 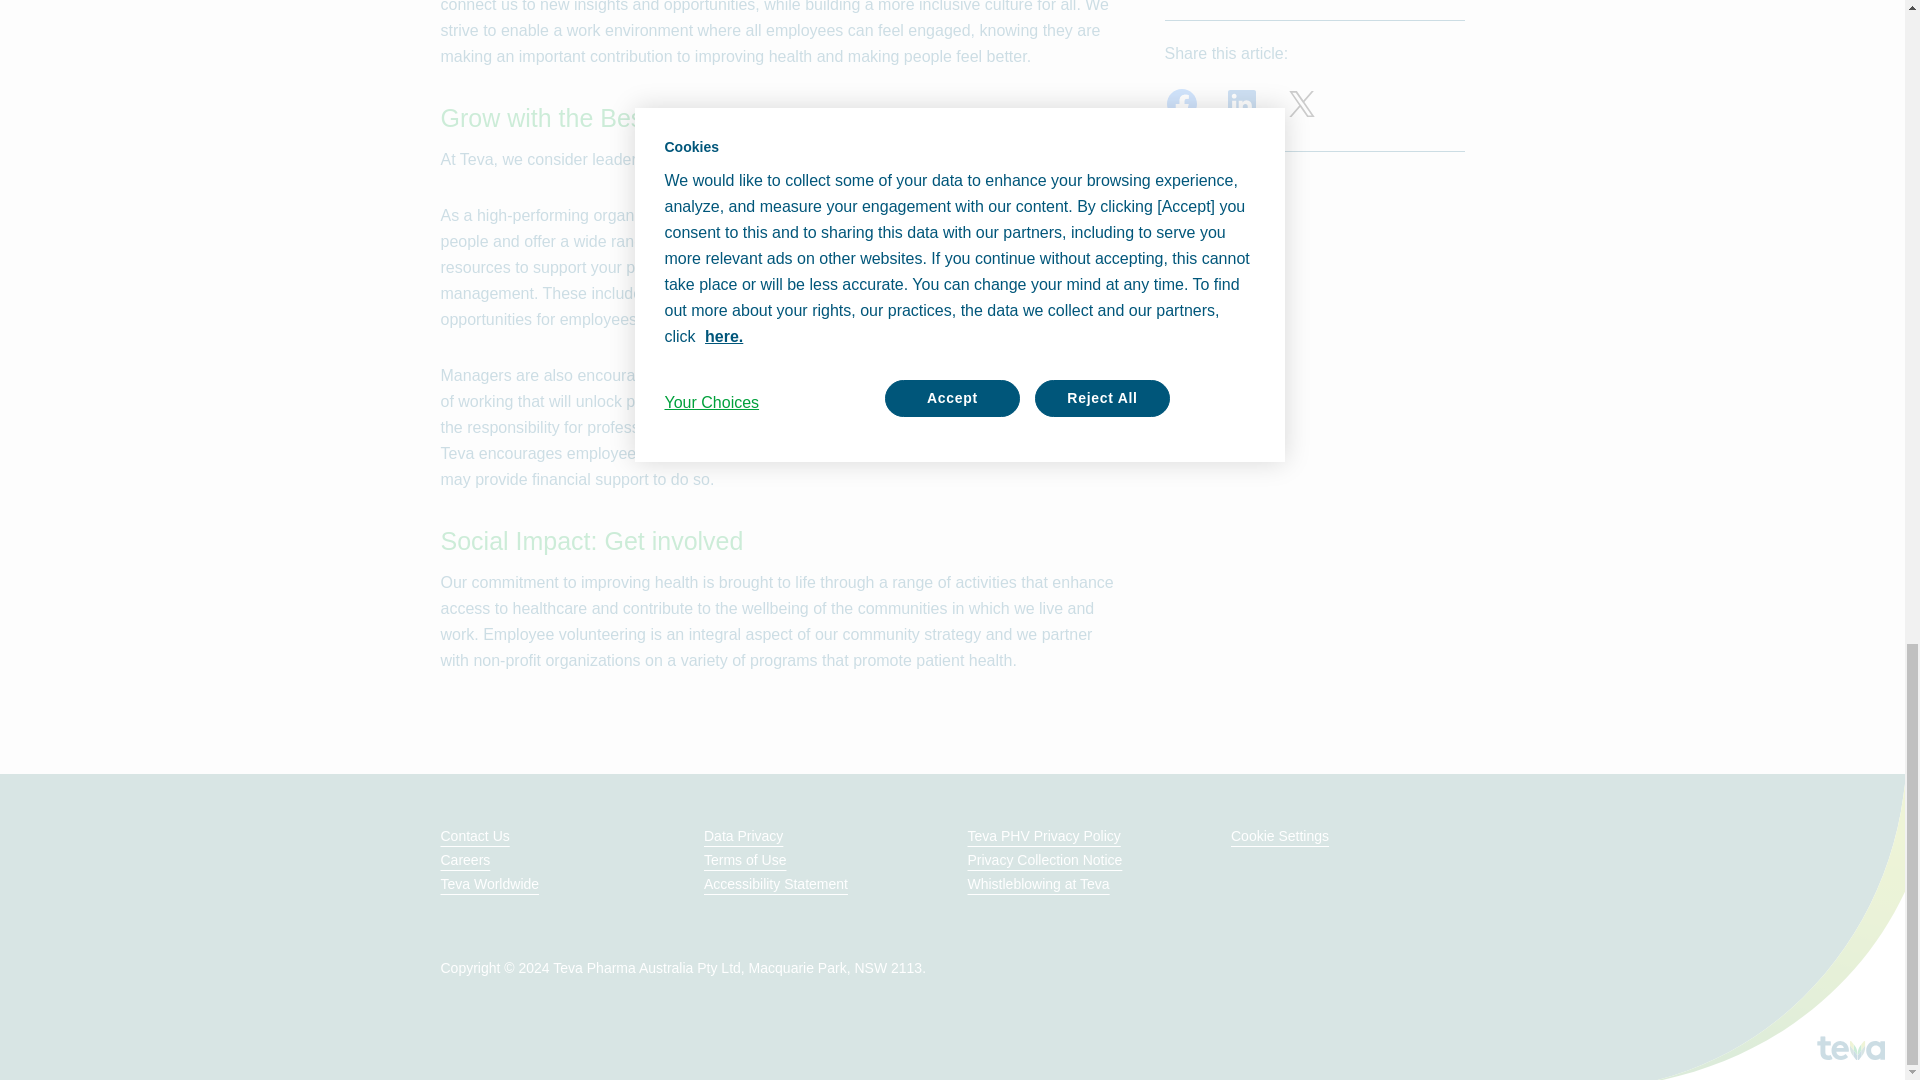 What do you see at coordinates (464, 860) in the screenshot?
I see `Careers` at bounding box center [464, 860].